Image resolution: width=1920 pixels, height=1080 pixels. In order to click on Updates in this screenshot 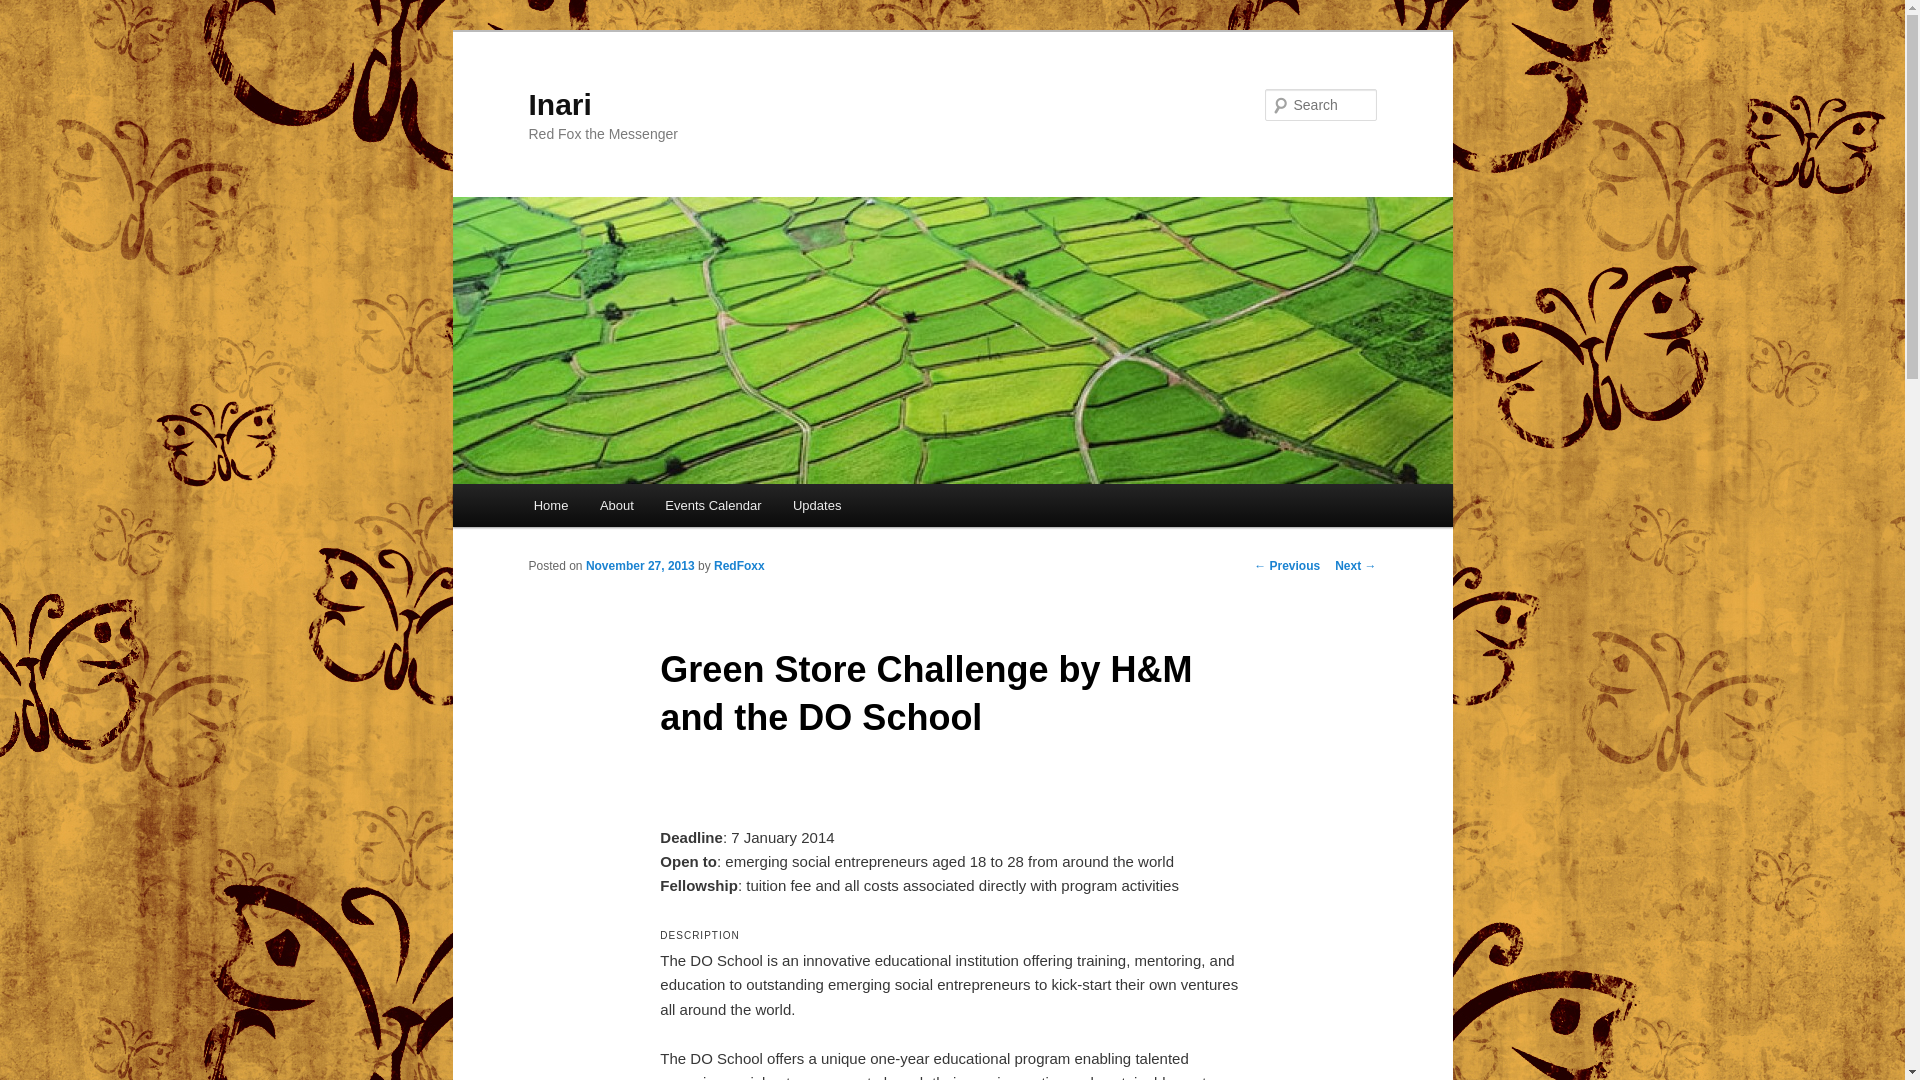, I will do `click(816, 505)`.